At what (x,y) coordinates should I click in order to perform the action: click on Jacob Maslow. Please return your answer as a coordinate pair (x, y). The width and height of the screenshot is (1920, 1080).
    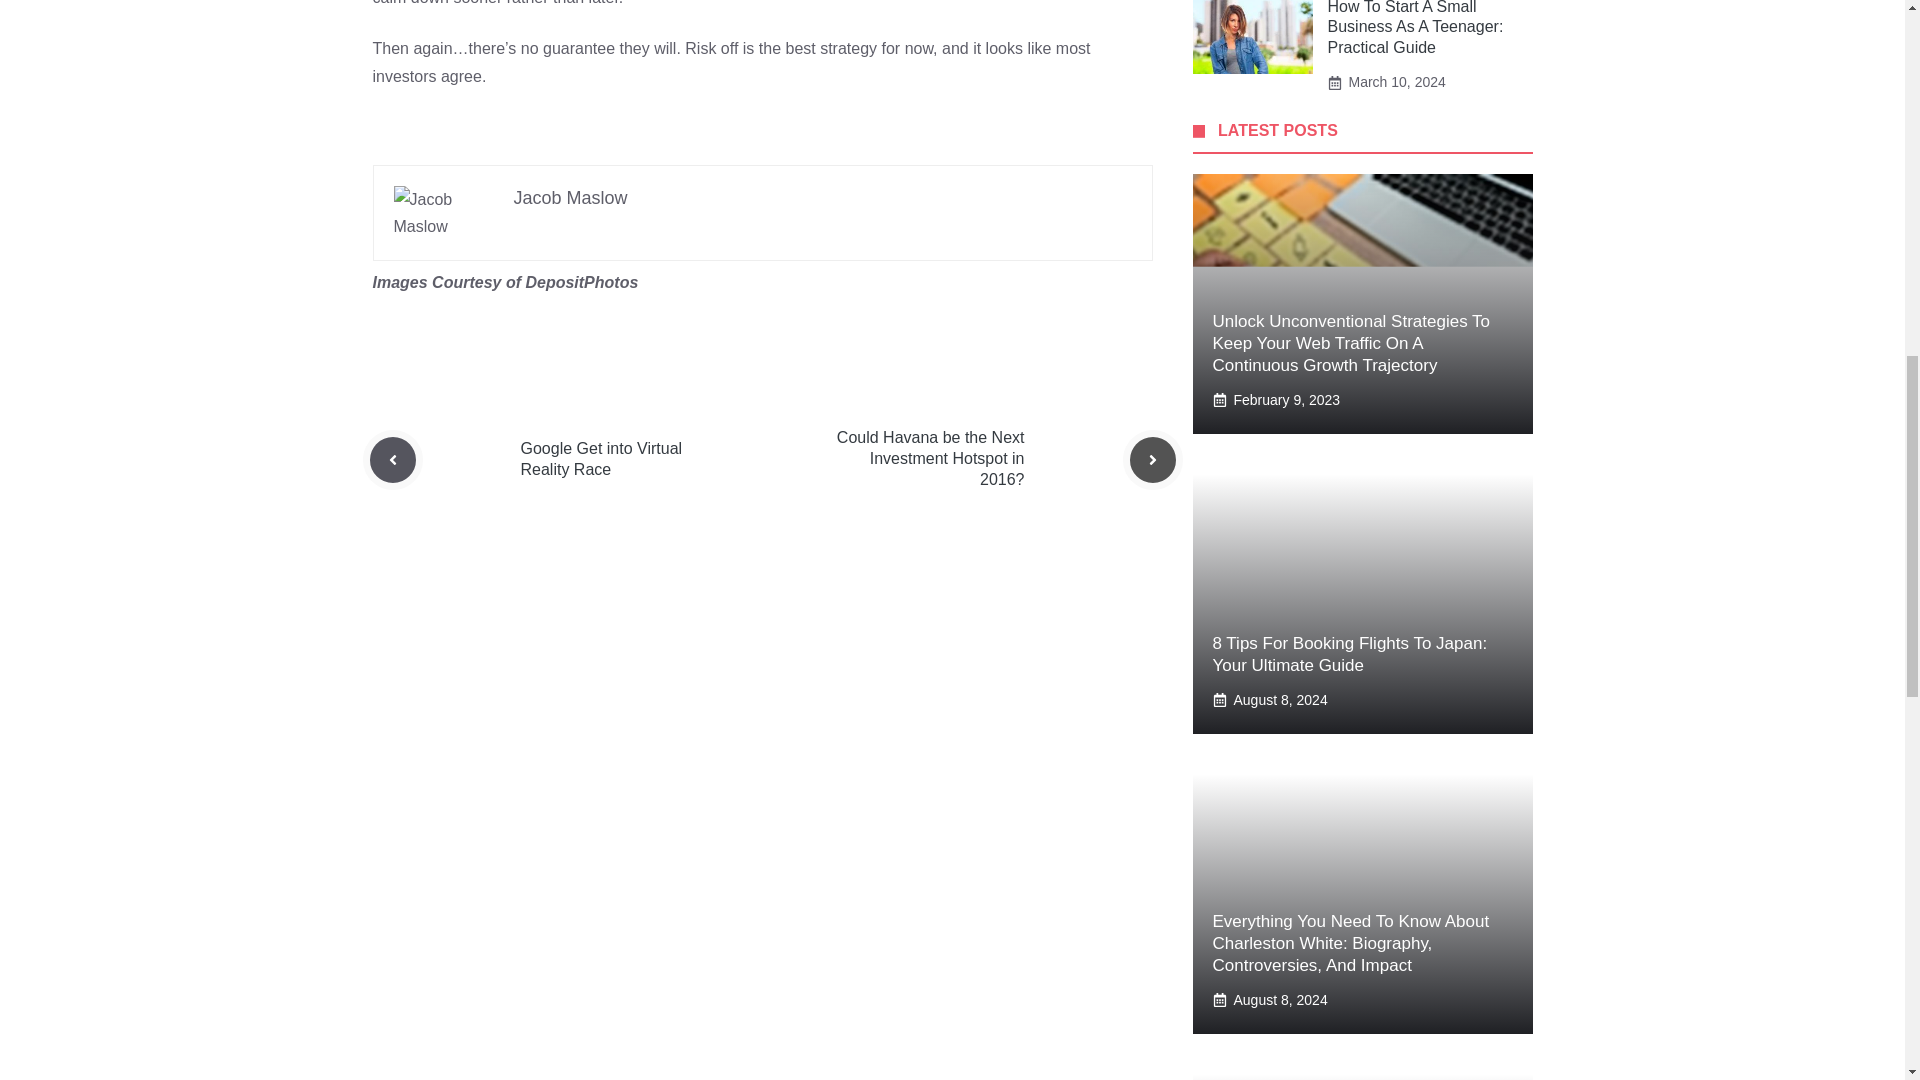
    Looking at the image, I should click on (570, 198).